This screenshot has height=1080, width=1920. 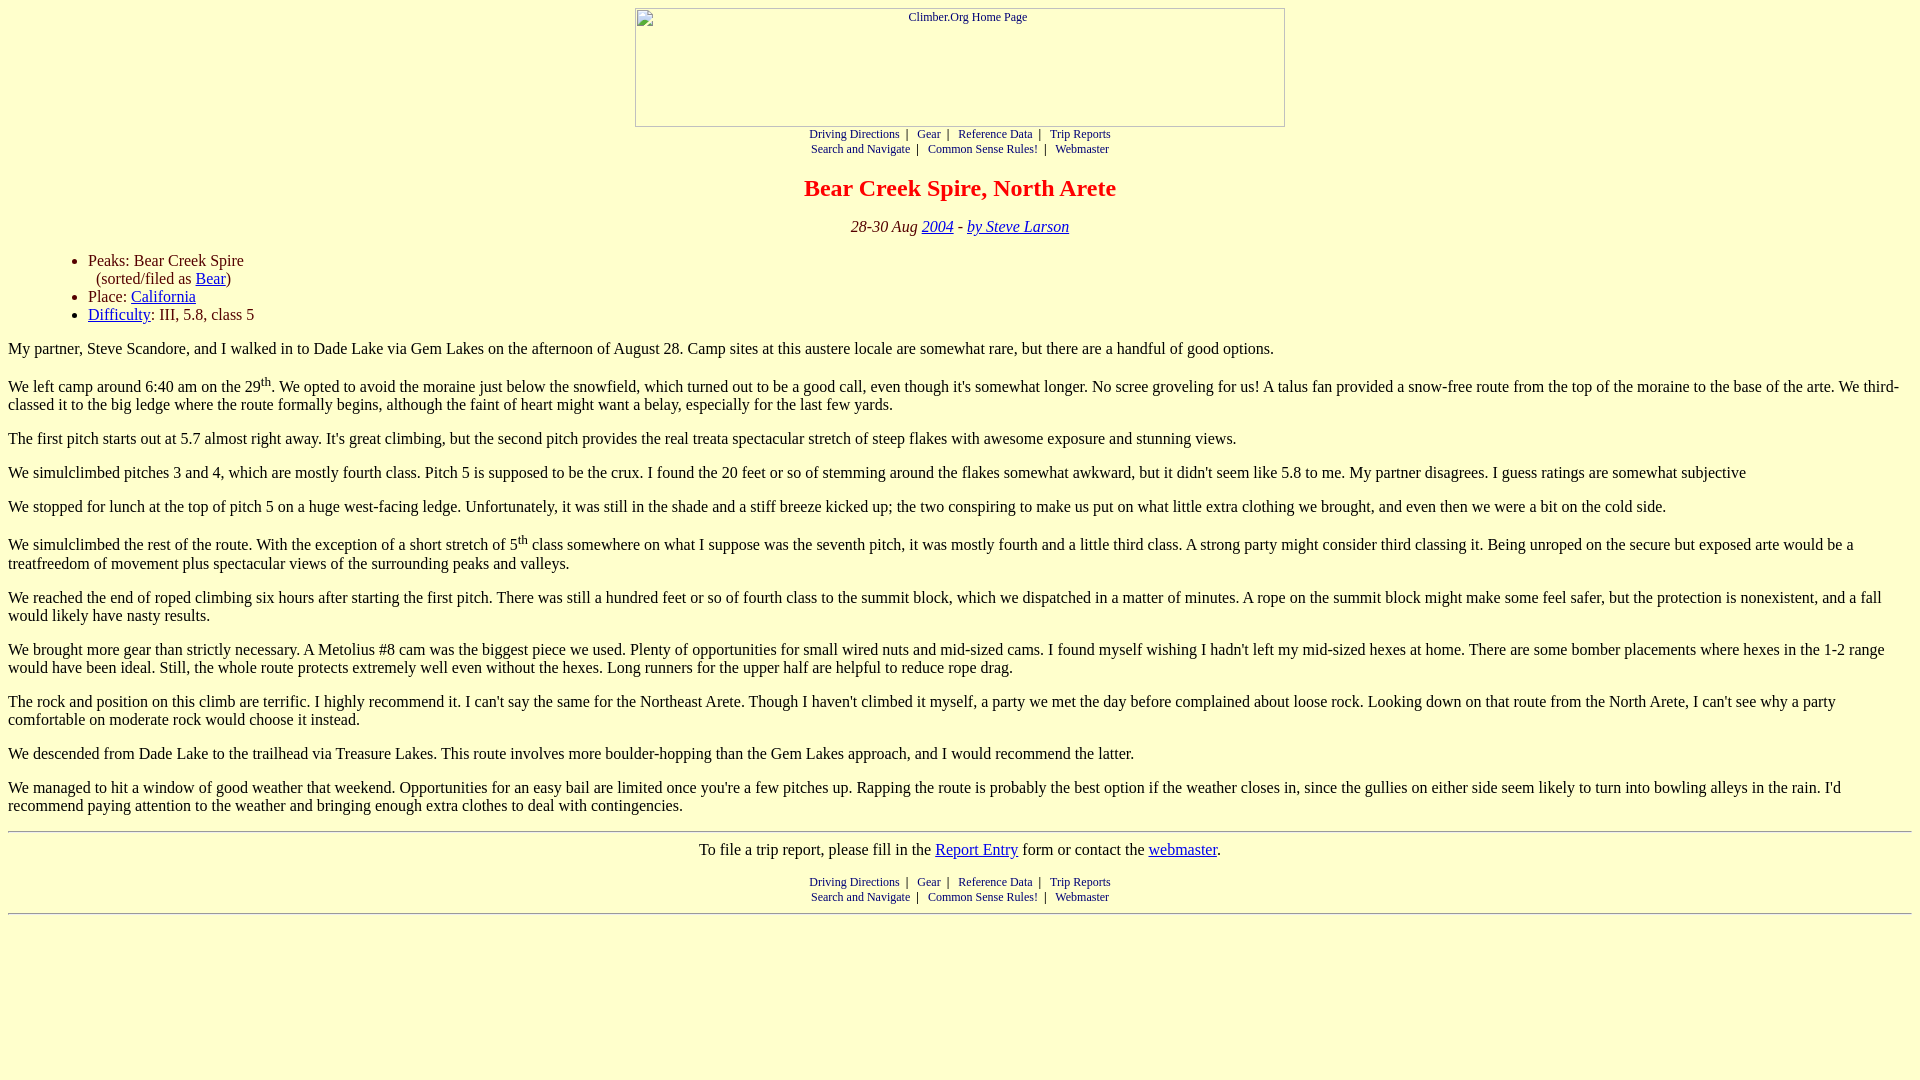 I want to click on Common Sense Rules!, so click(x=982, y=896).